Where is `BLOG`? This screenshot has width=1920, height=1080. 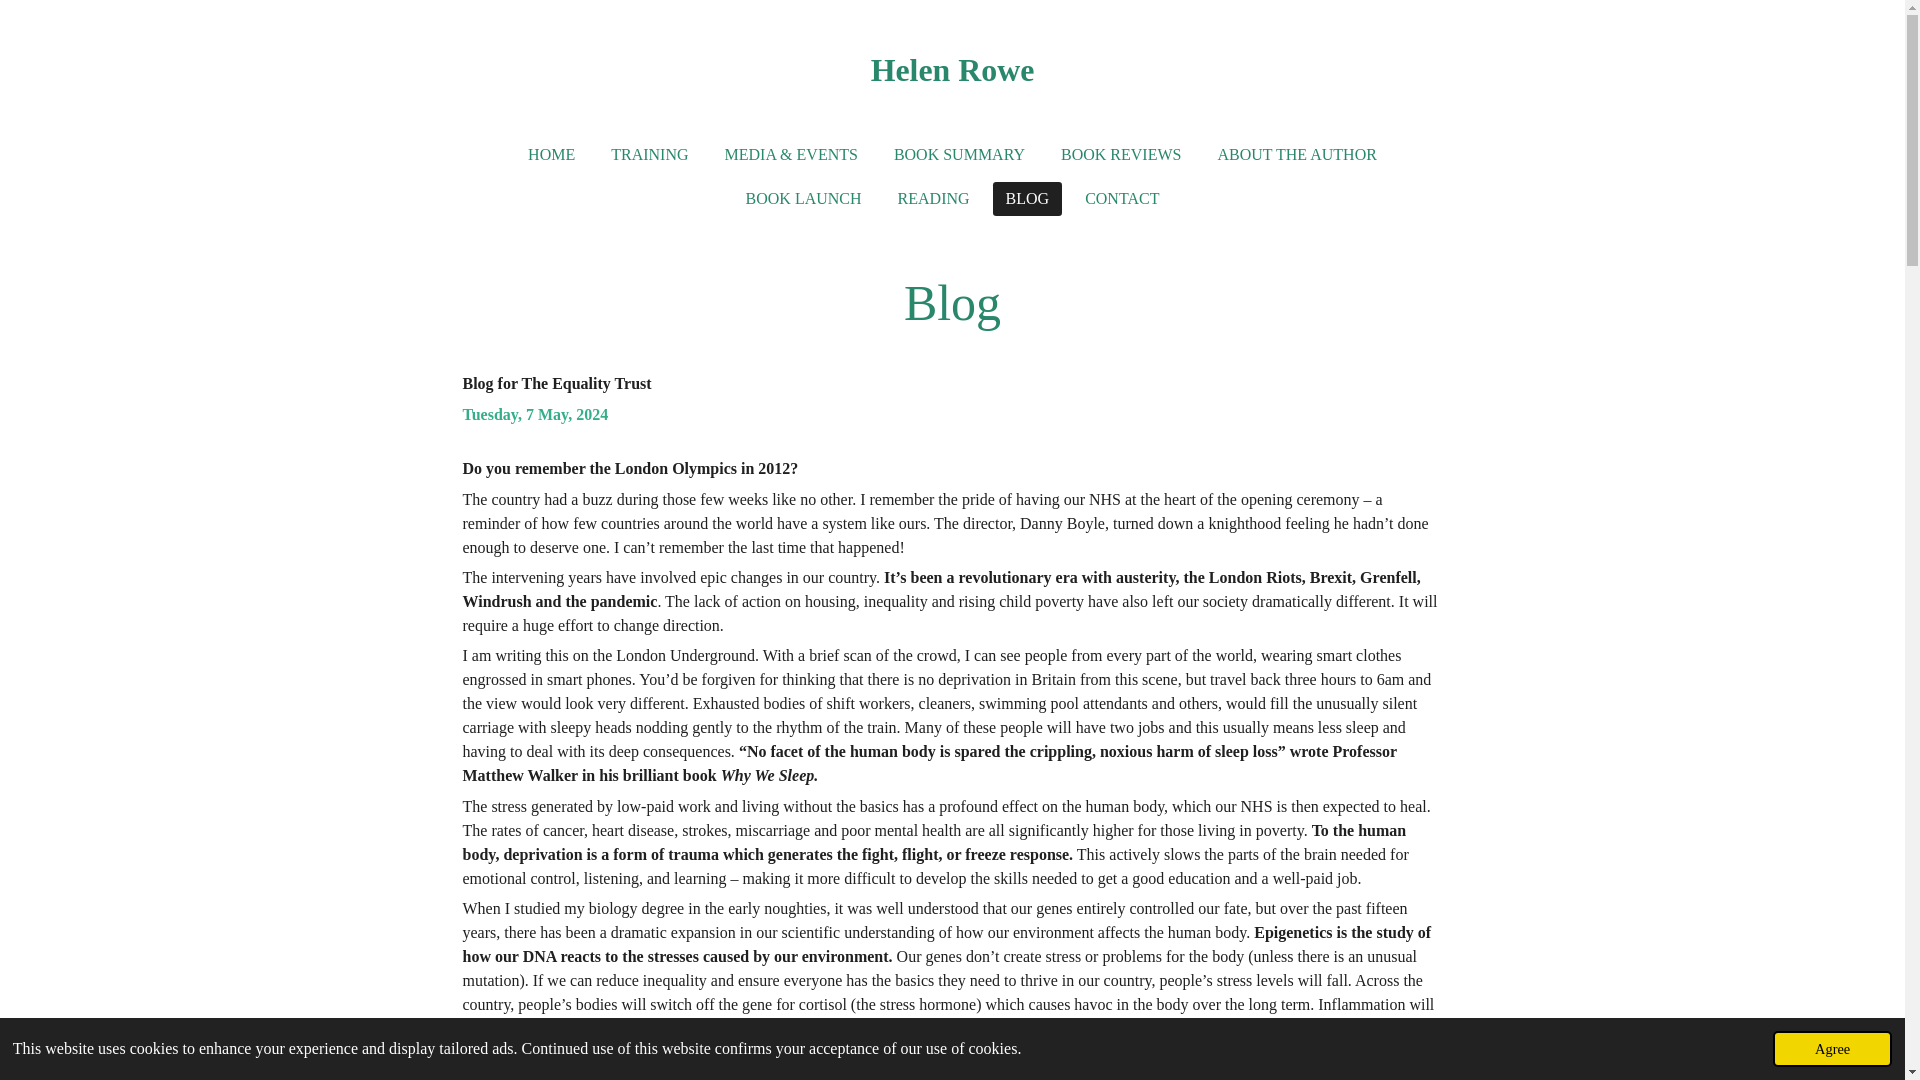
BLOG is located at coordinates (1028, 199).